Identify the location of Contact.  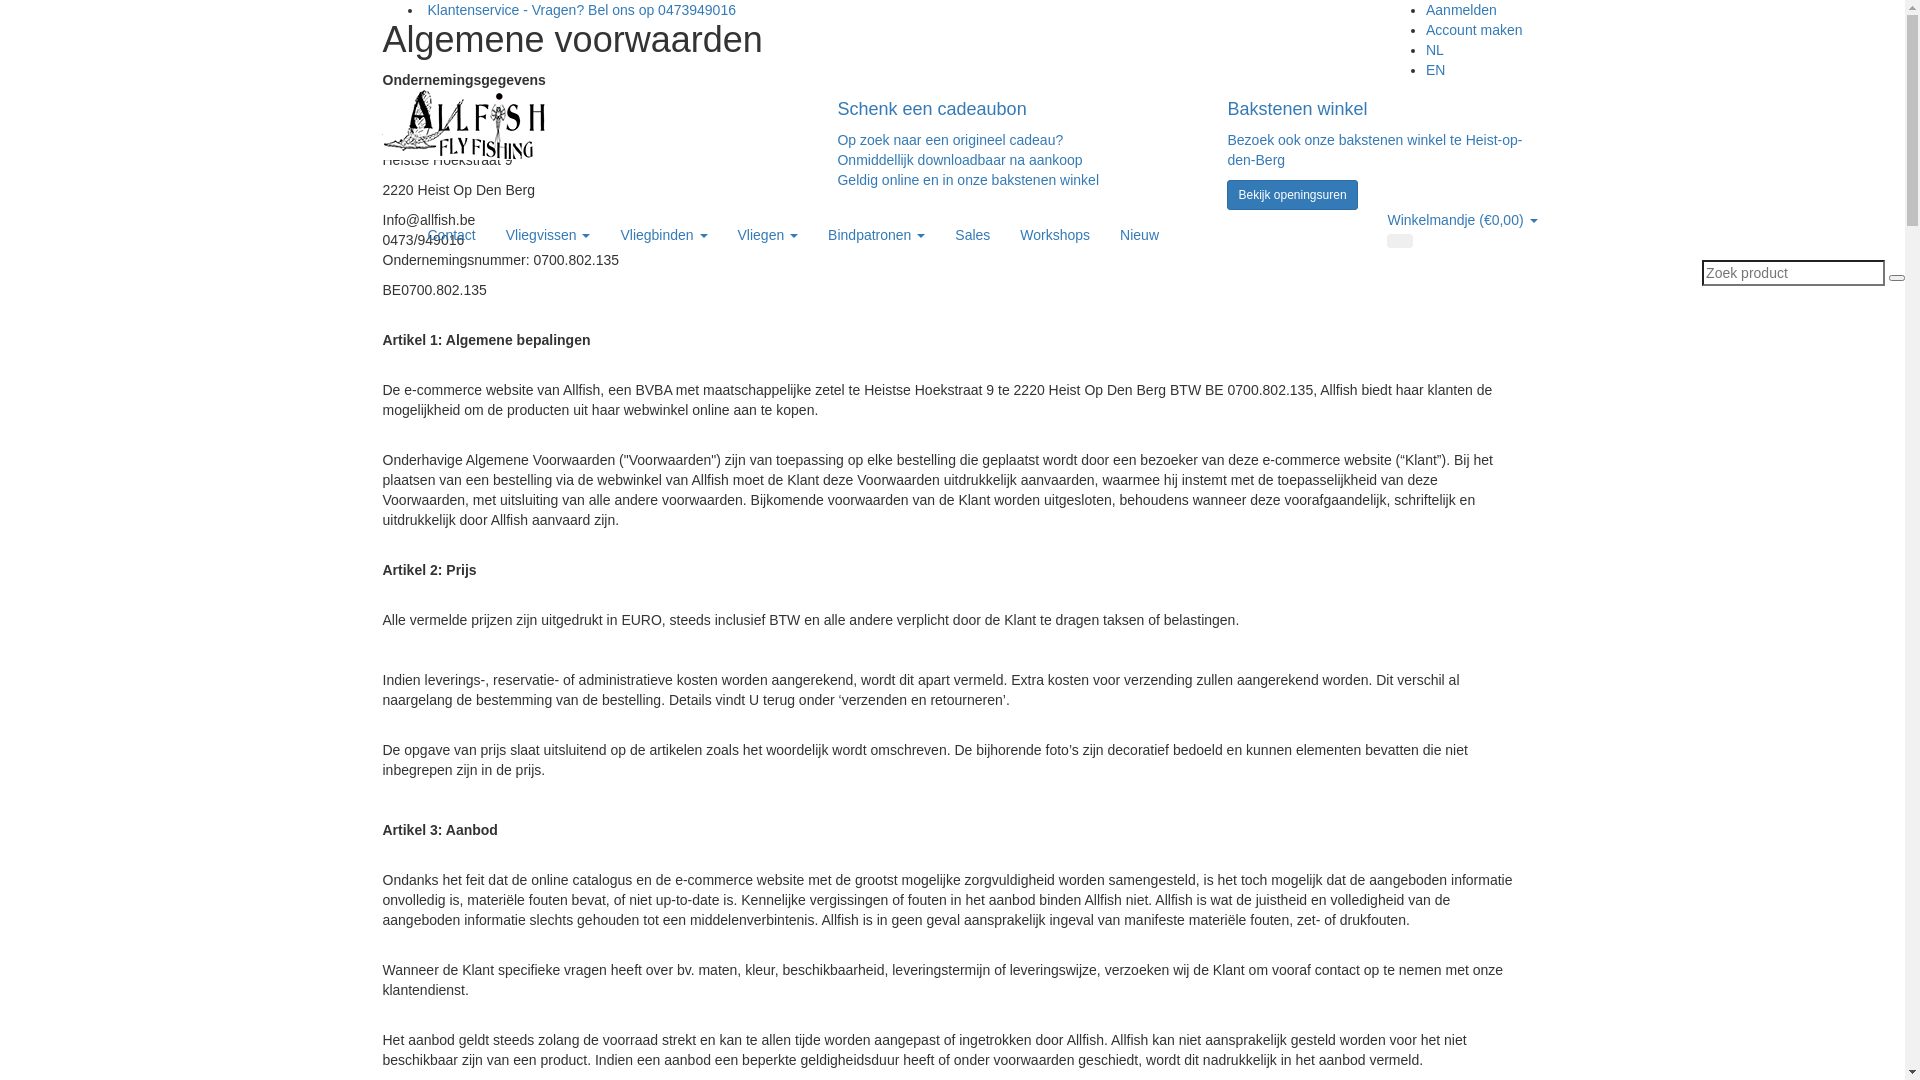
(450, 235).